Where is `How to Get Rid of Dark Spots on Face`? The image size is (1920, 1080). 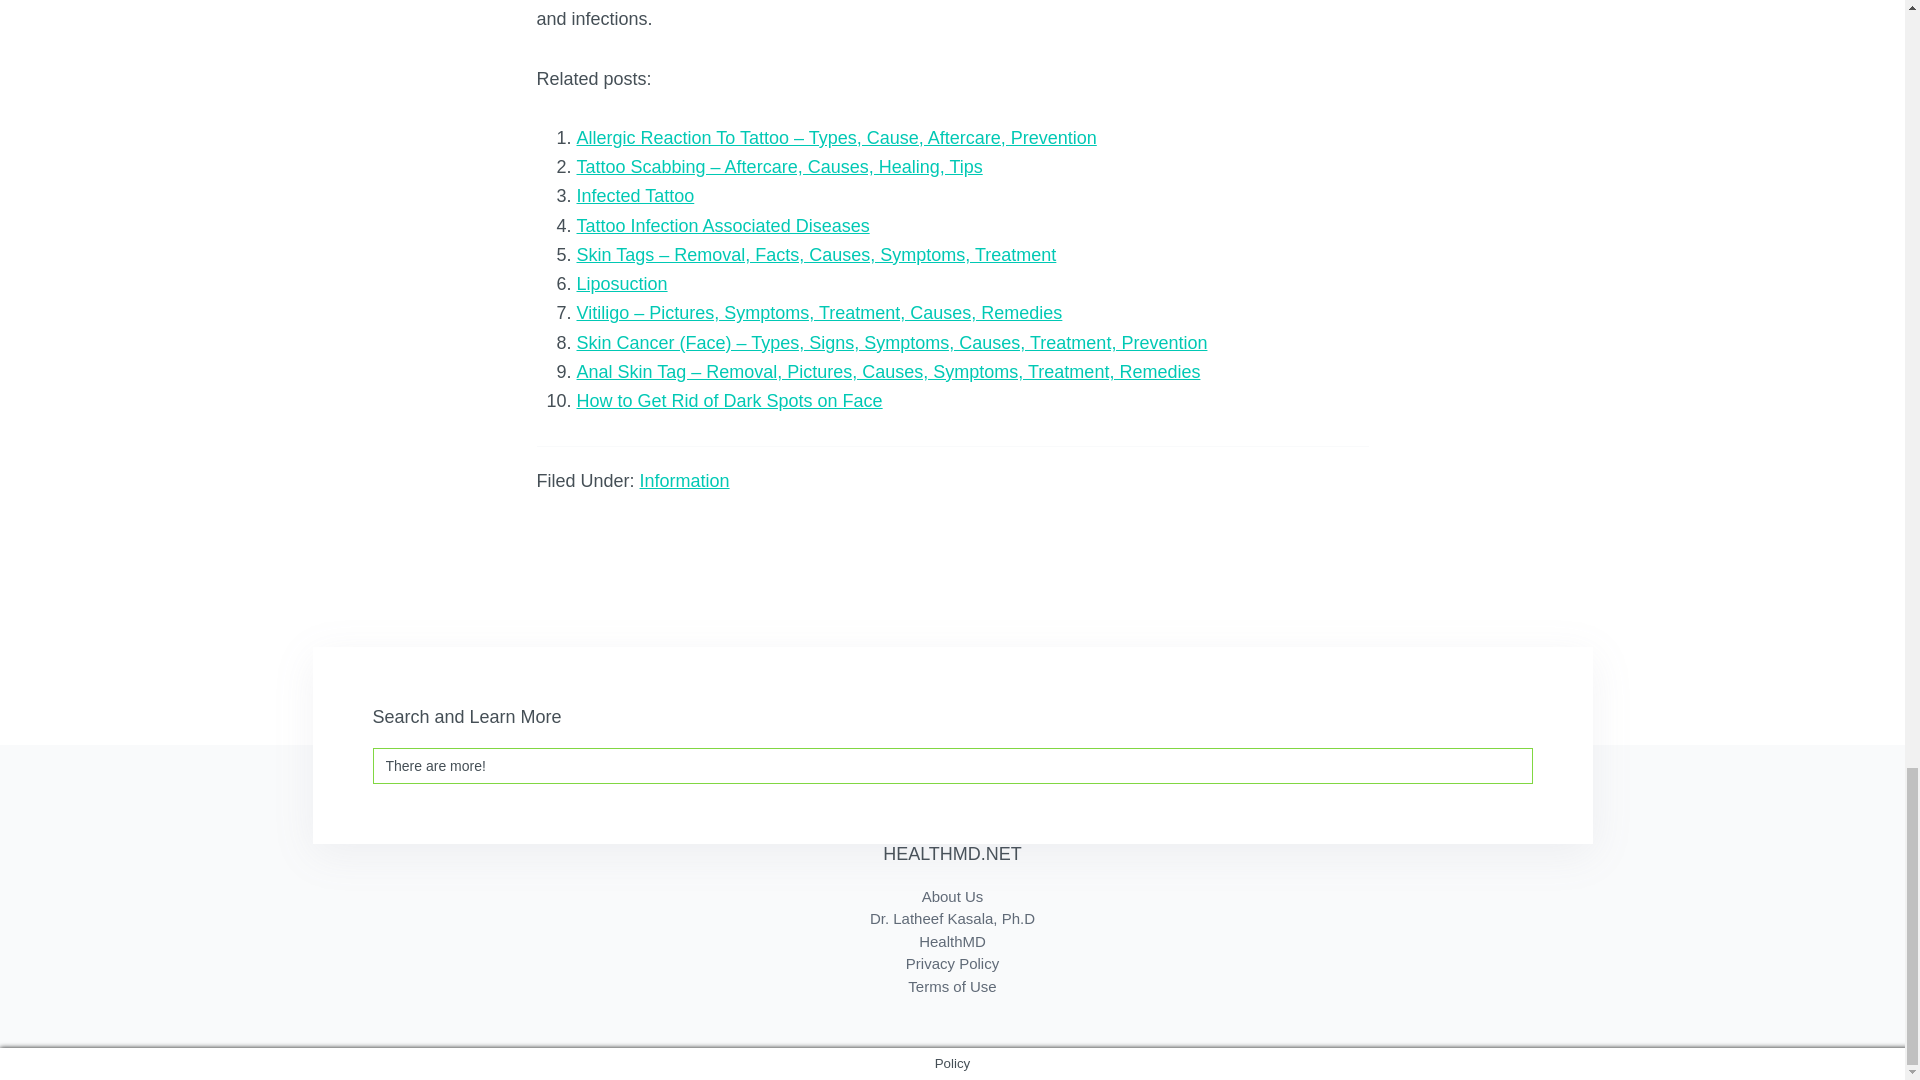 How to Get Rid of Dark Spots on Face is located at coordinates (728, 400).